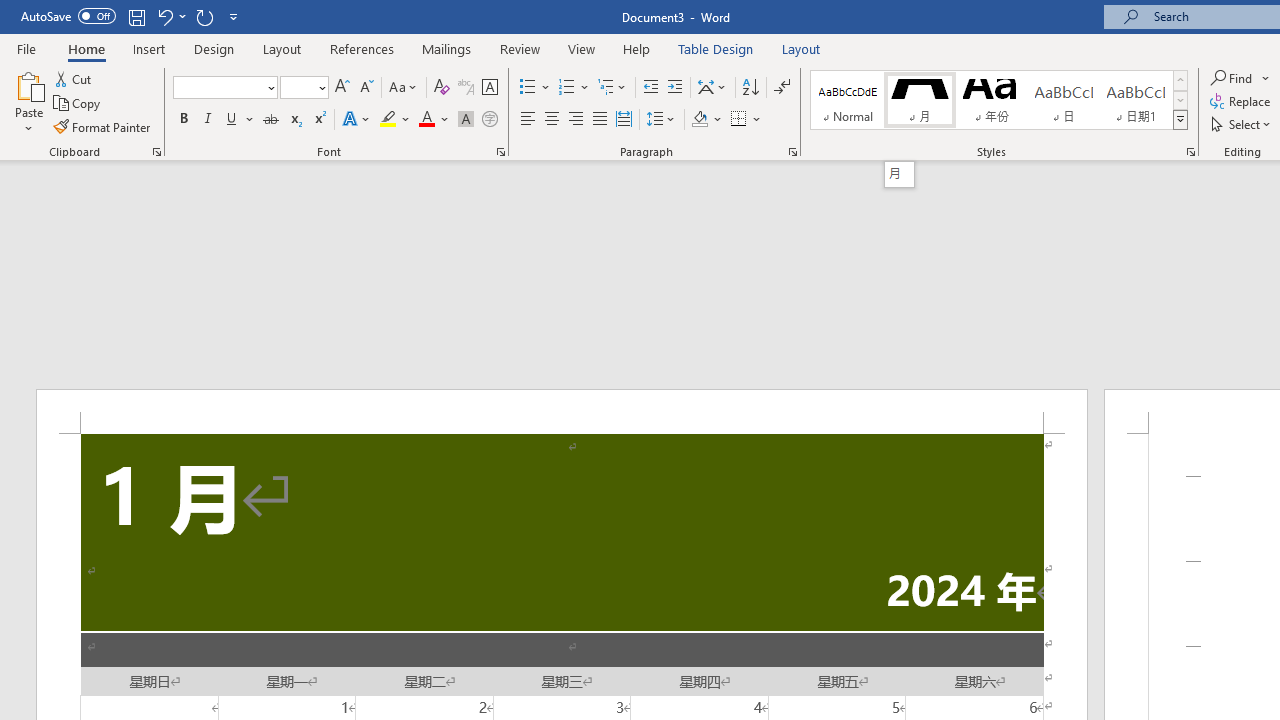 Image resolution: width=1280 pixels, height=720 pixels. What do you see at coordinates (489, 120) in the screenshot?
I see `Enclose Characters...` at bounding box center [489, 120].